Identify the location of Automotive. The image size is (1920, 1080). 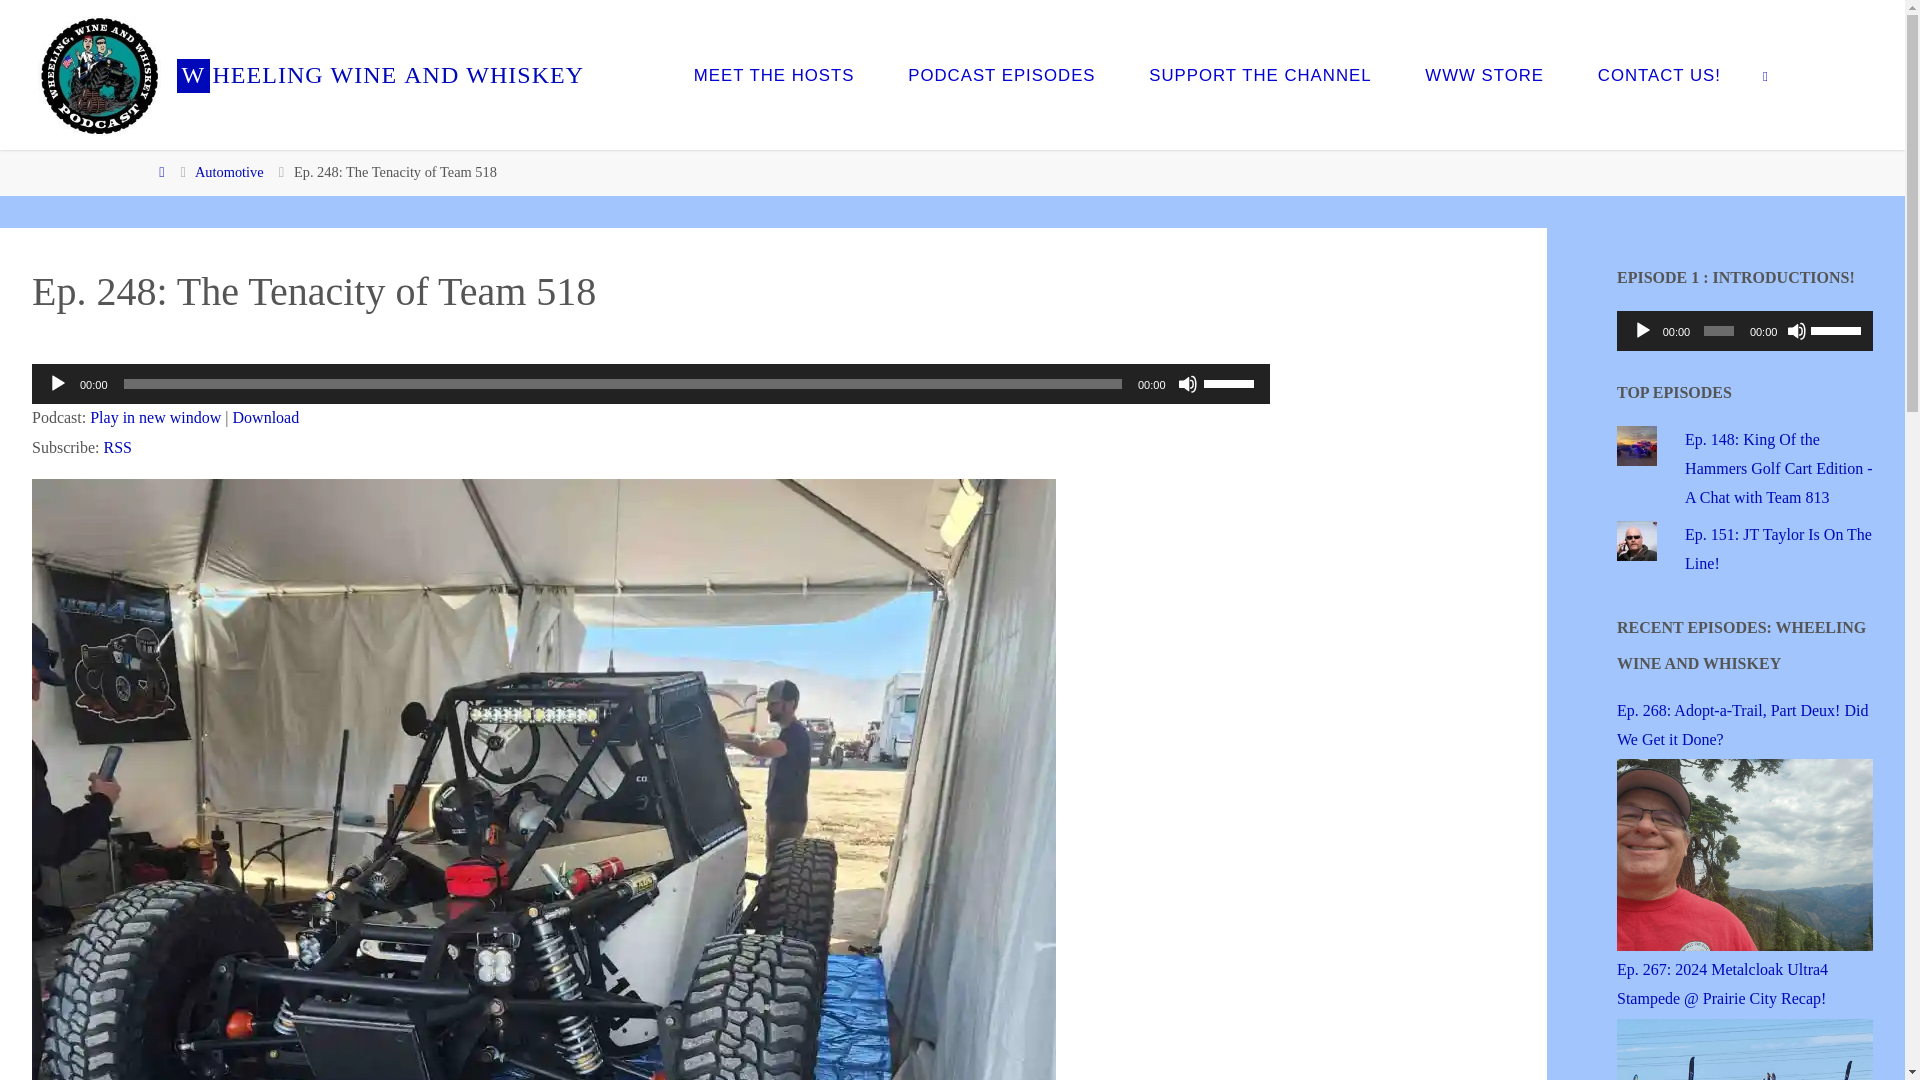
(230, 172).